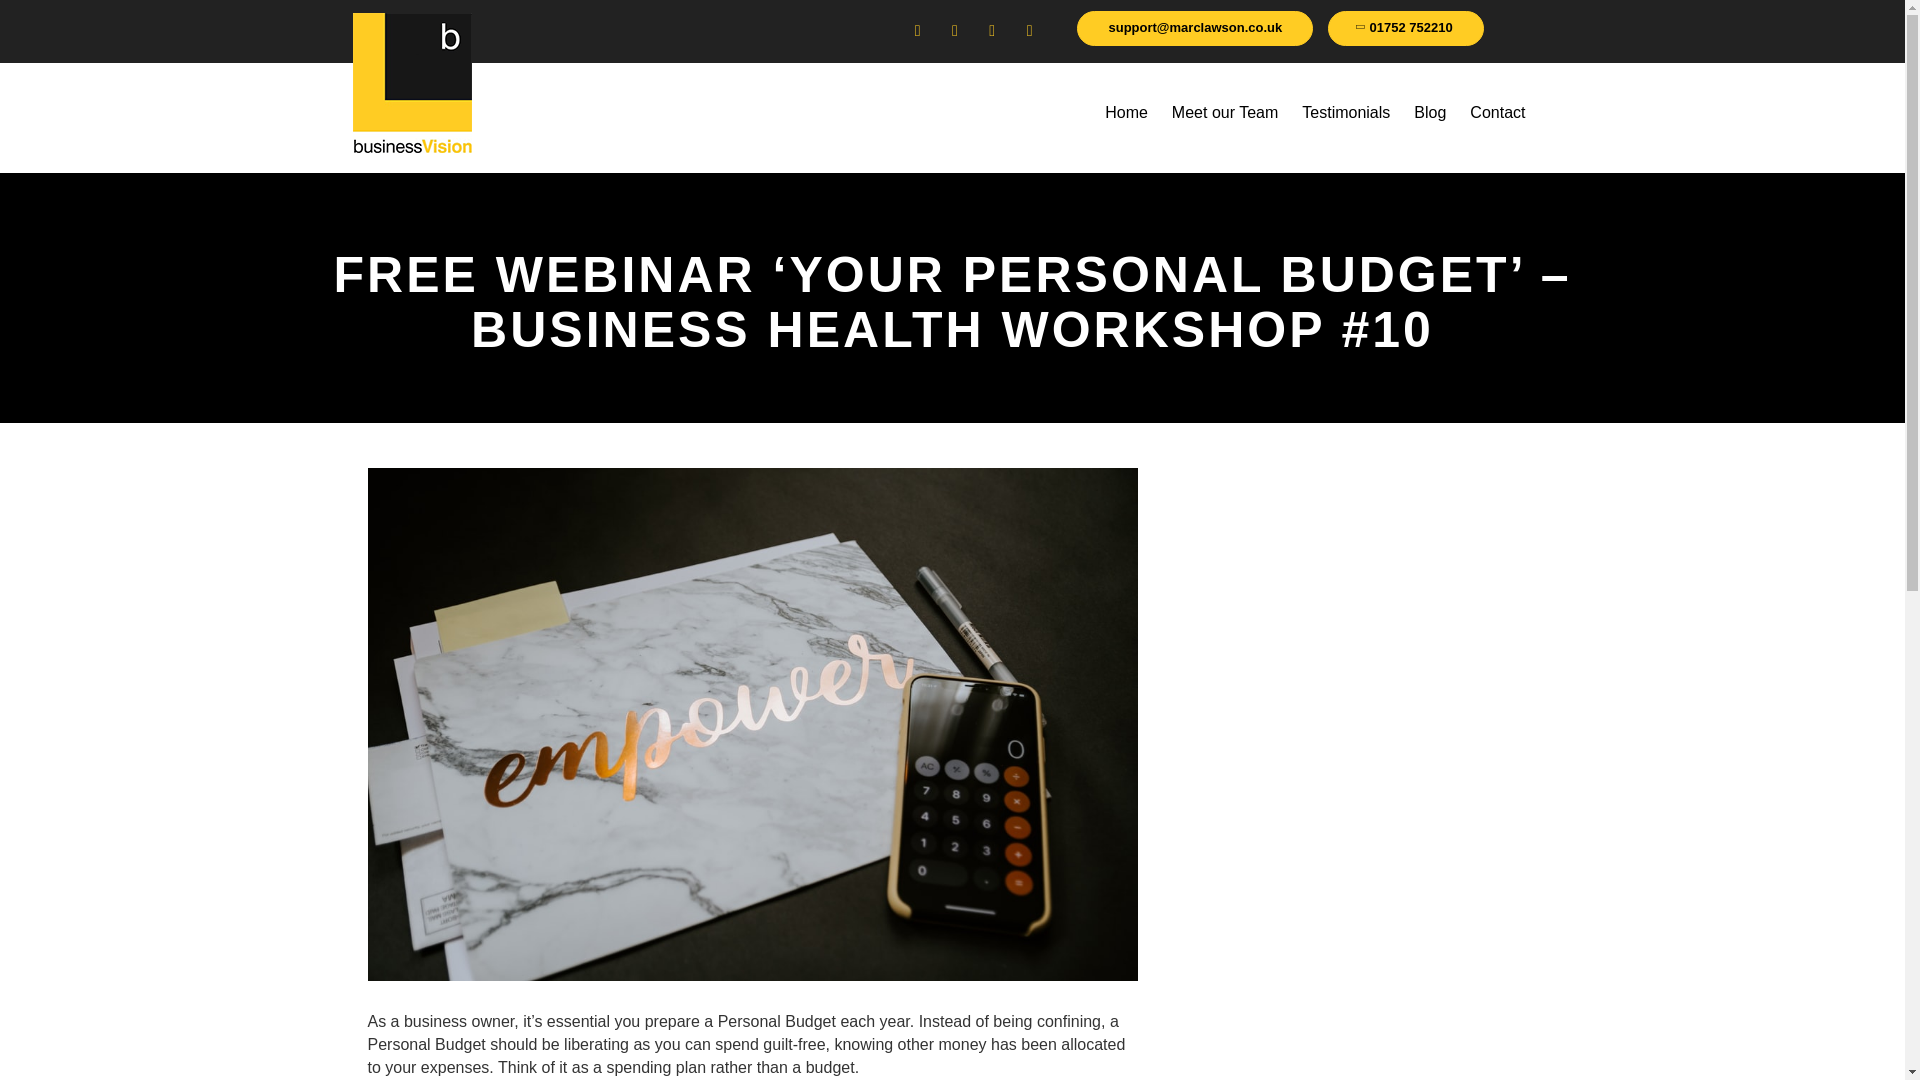 The image size is (1920, 1080). I want to click on Testimonials, so click(1346, 112).